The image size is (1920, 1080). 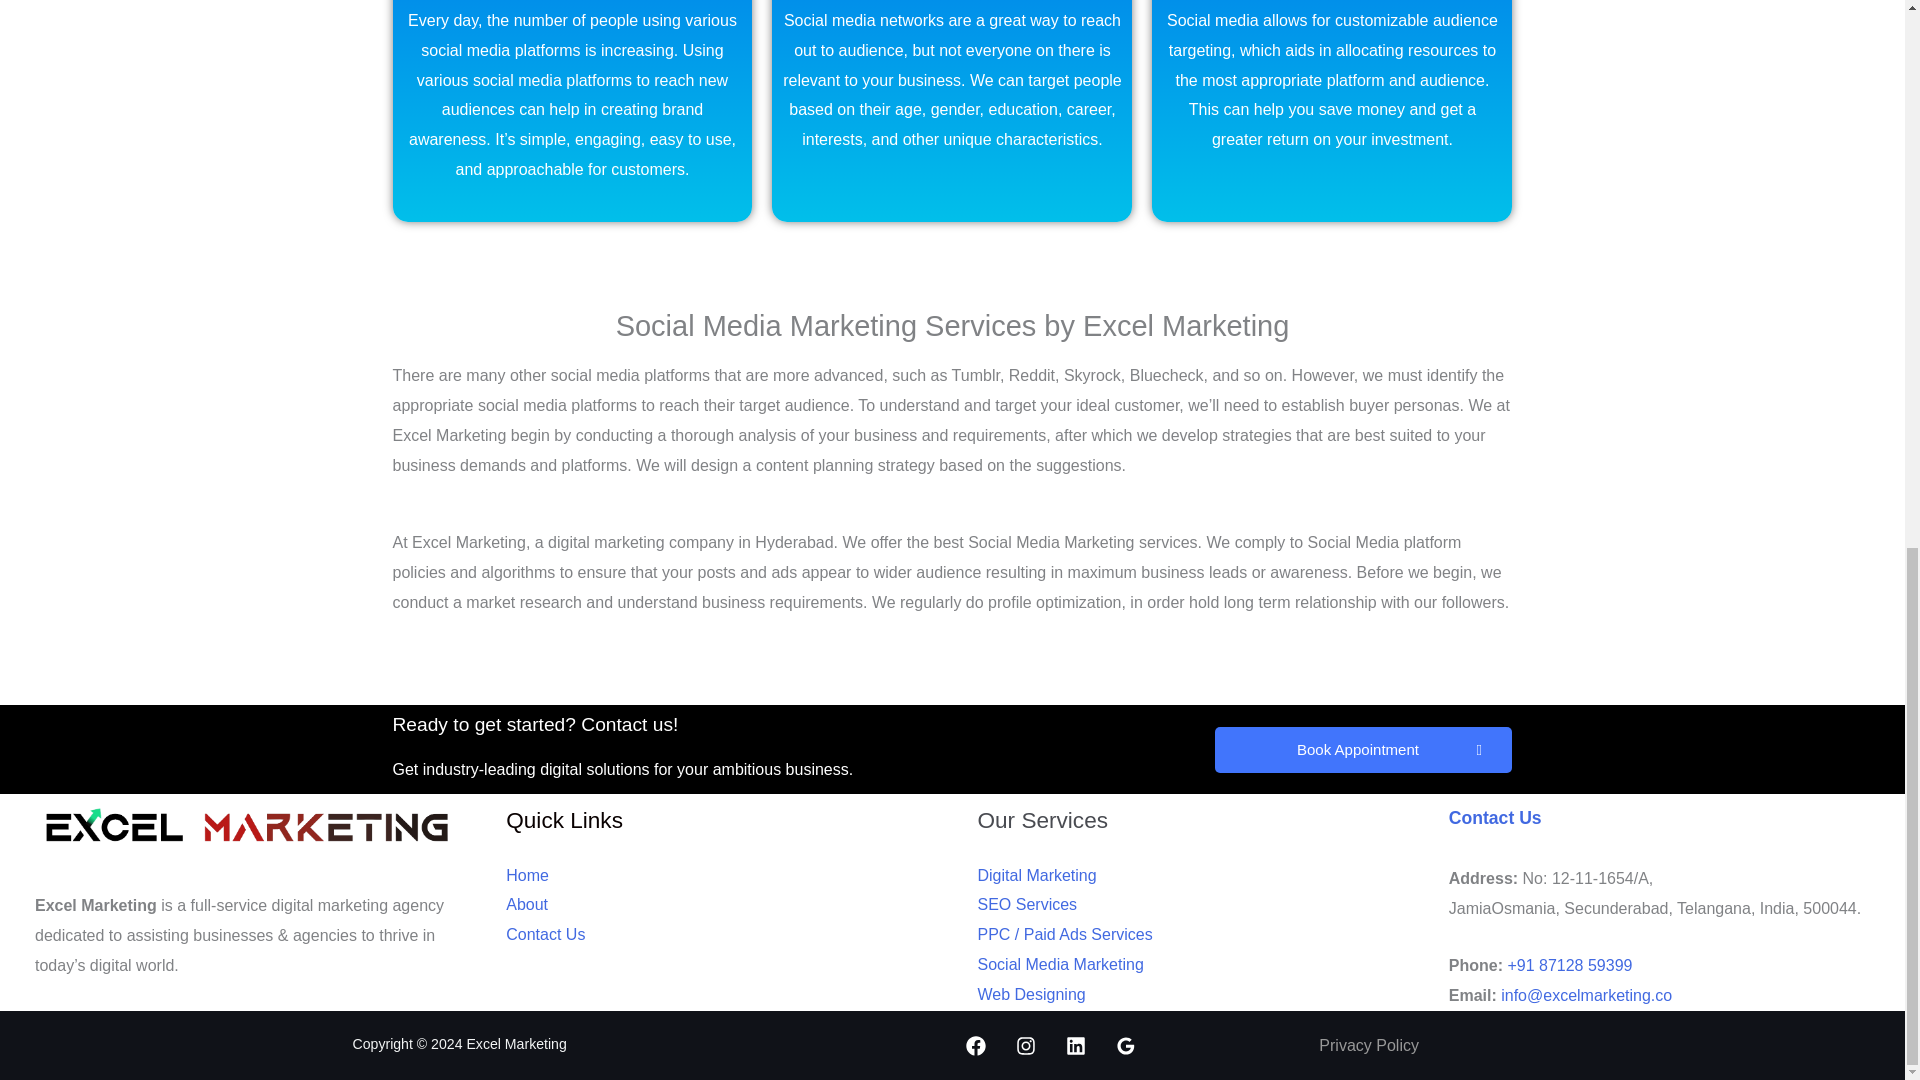 I want to click on SEO Services, so click(x=1027, y=904).